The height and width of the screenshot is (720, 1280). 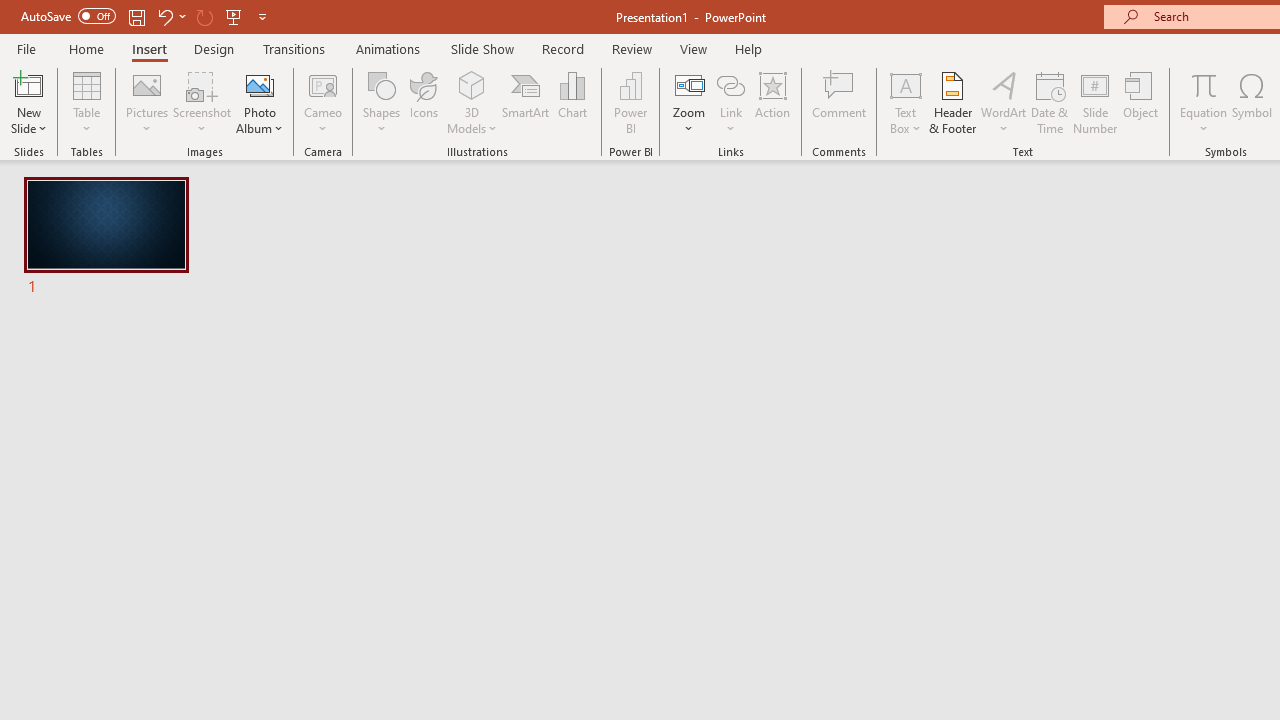 I want to click on Cameo, so click(x=324, y=84).